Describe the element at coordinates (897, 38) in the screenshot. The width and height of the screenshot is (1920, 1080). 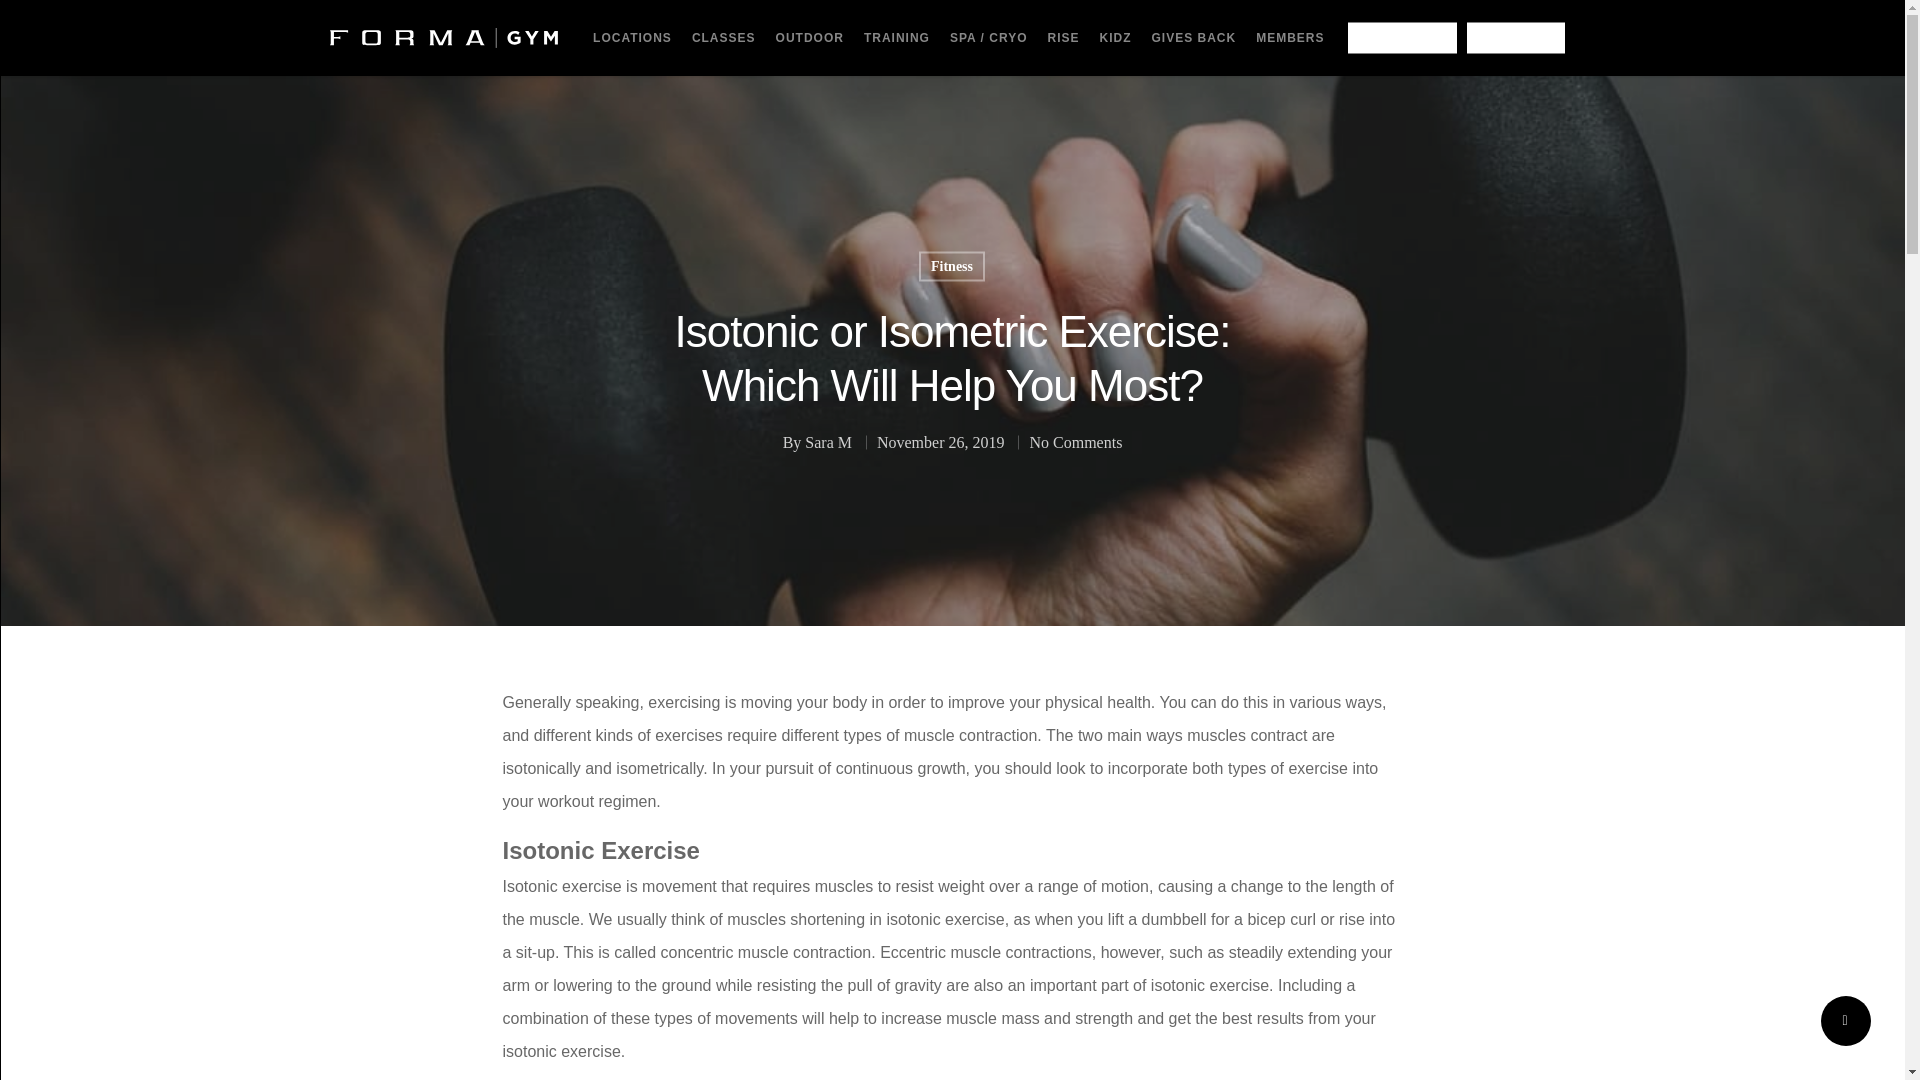
I see `TRAINING` at that location.